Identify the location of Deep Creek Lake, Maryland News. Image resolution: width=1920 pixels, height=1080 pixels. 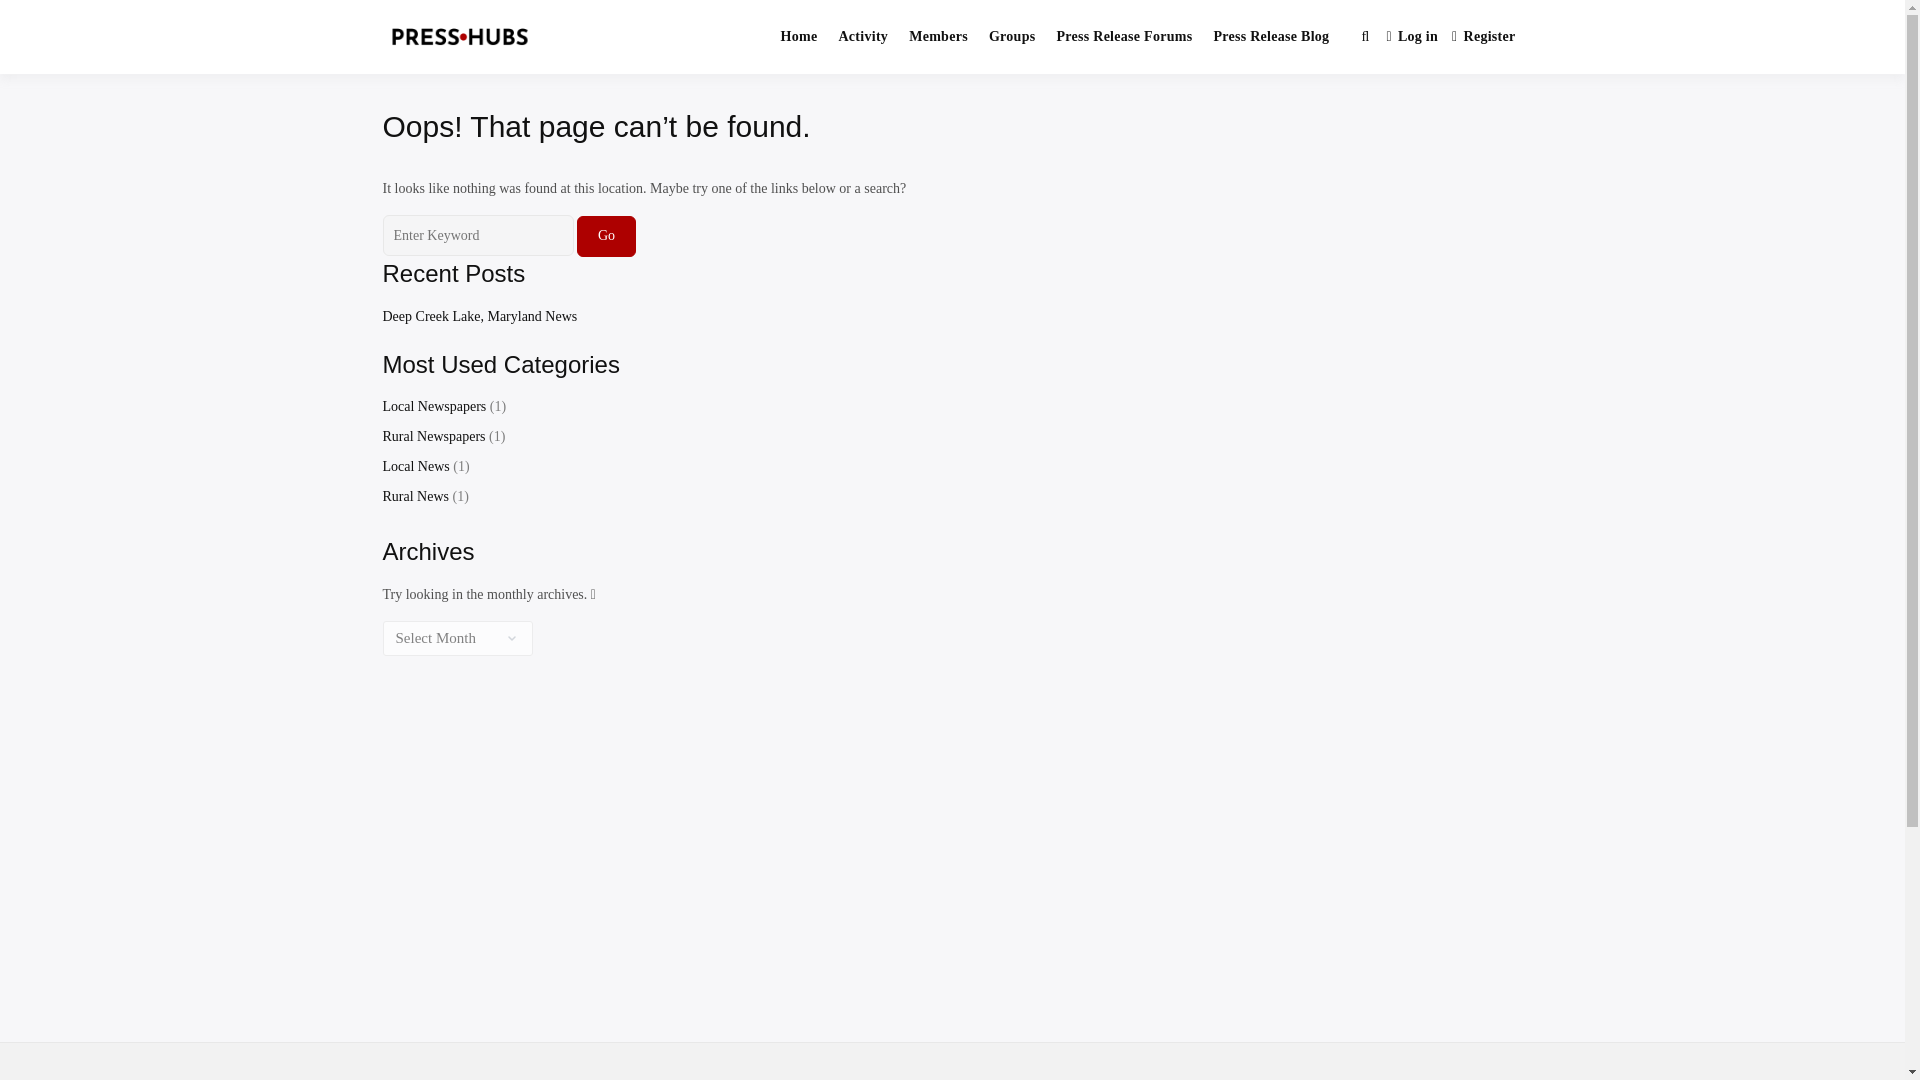
(480, 316).